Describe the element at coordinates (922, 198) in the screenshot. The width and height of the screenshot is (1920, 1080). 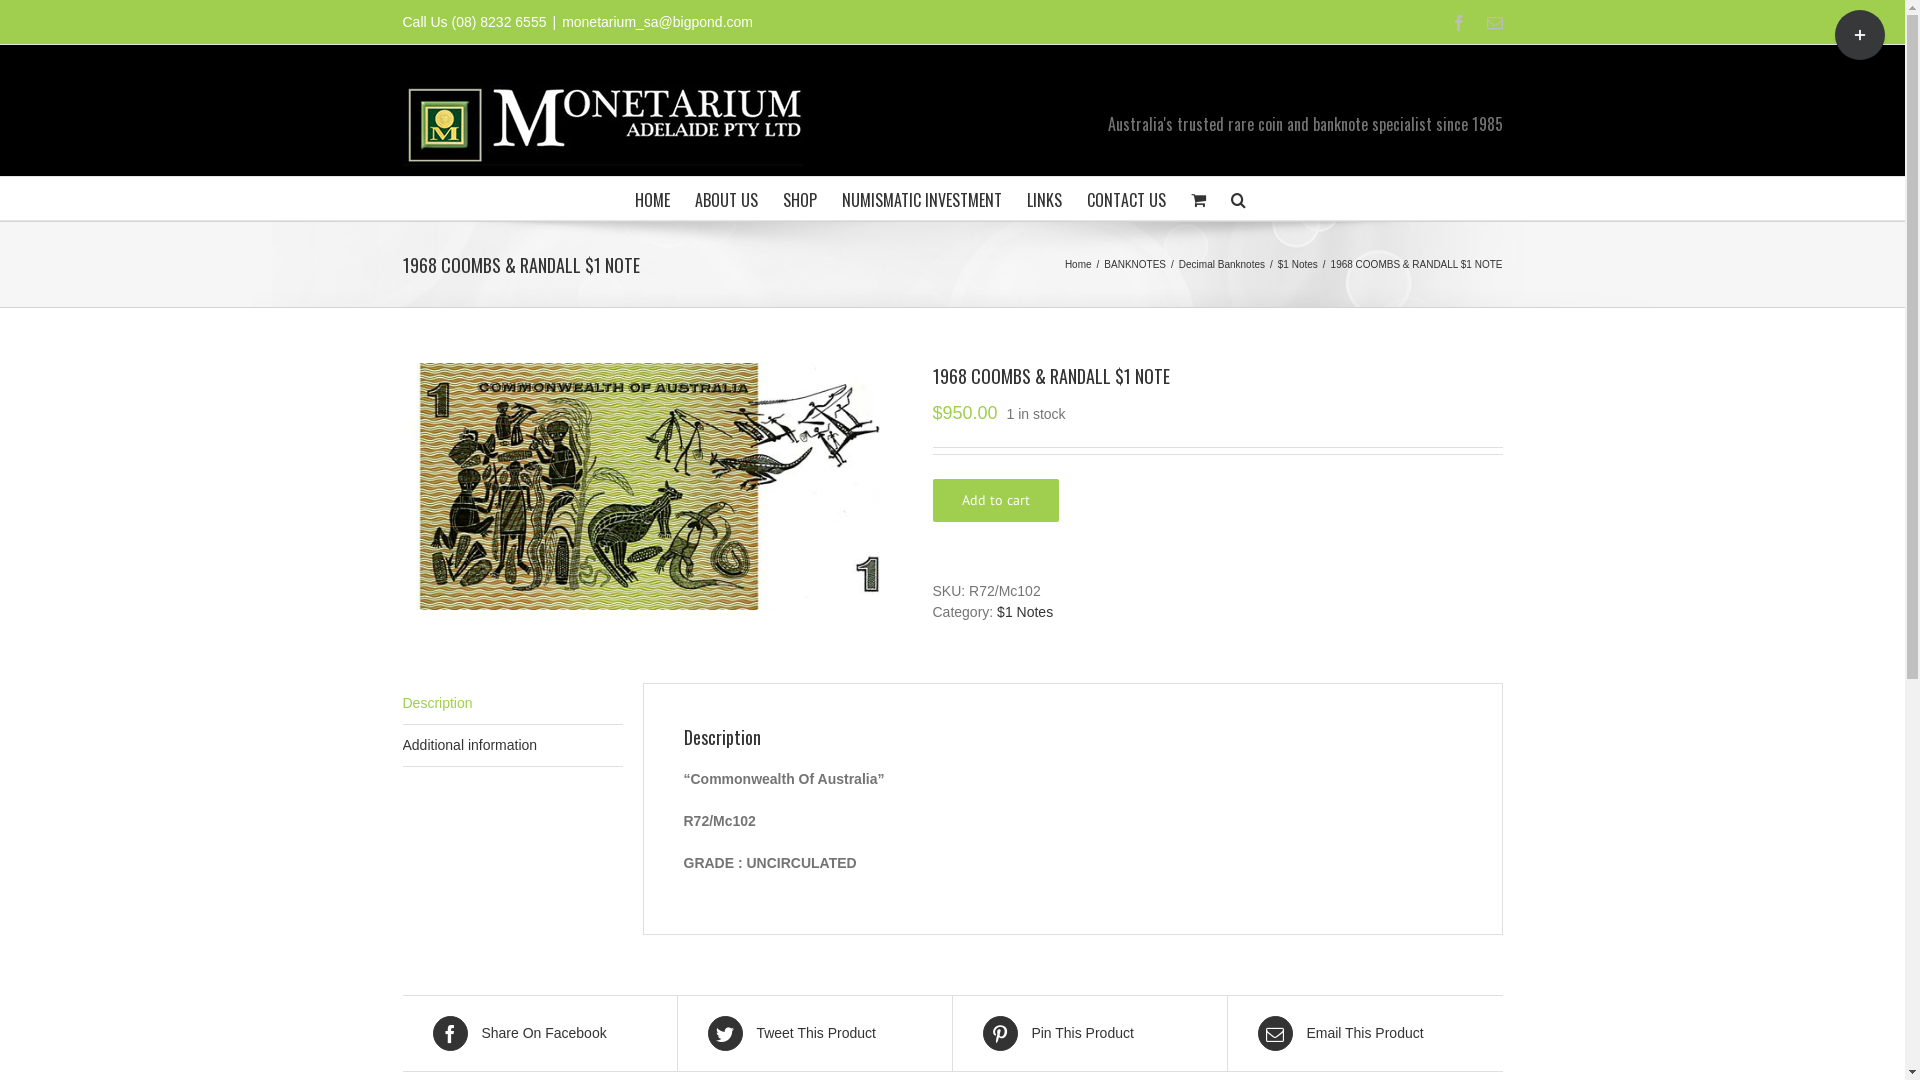
I see `NUMISMATIC INVESTMENT` at that location.